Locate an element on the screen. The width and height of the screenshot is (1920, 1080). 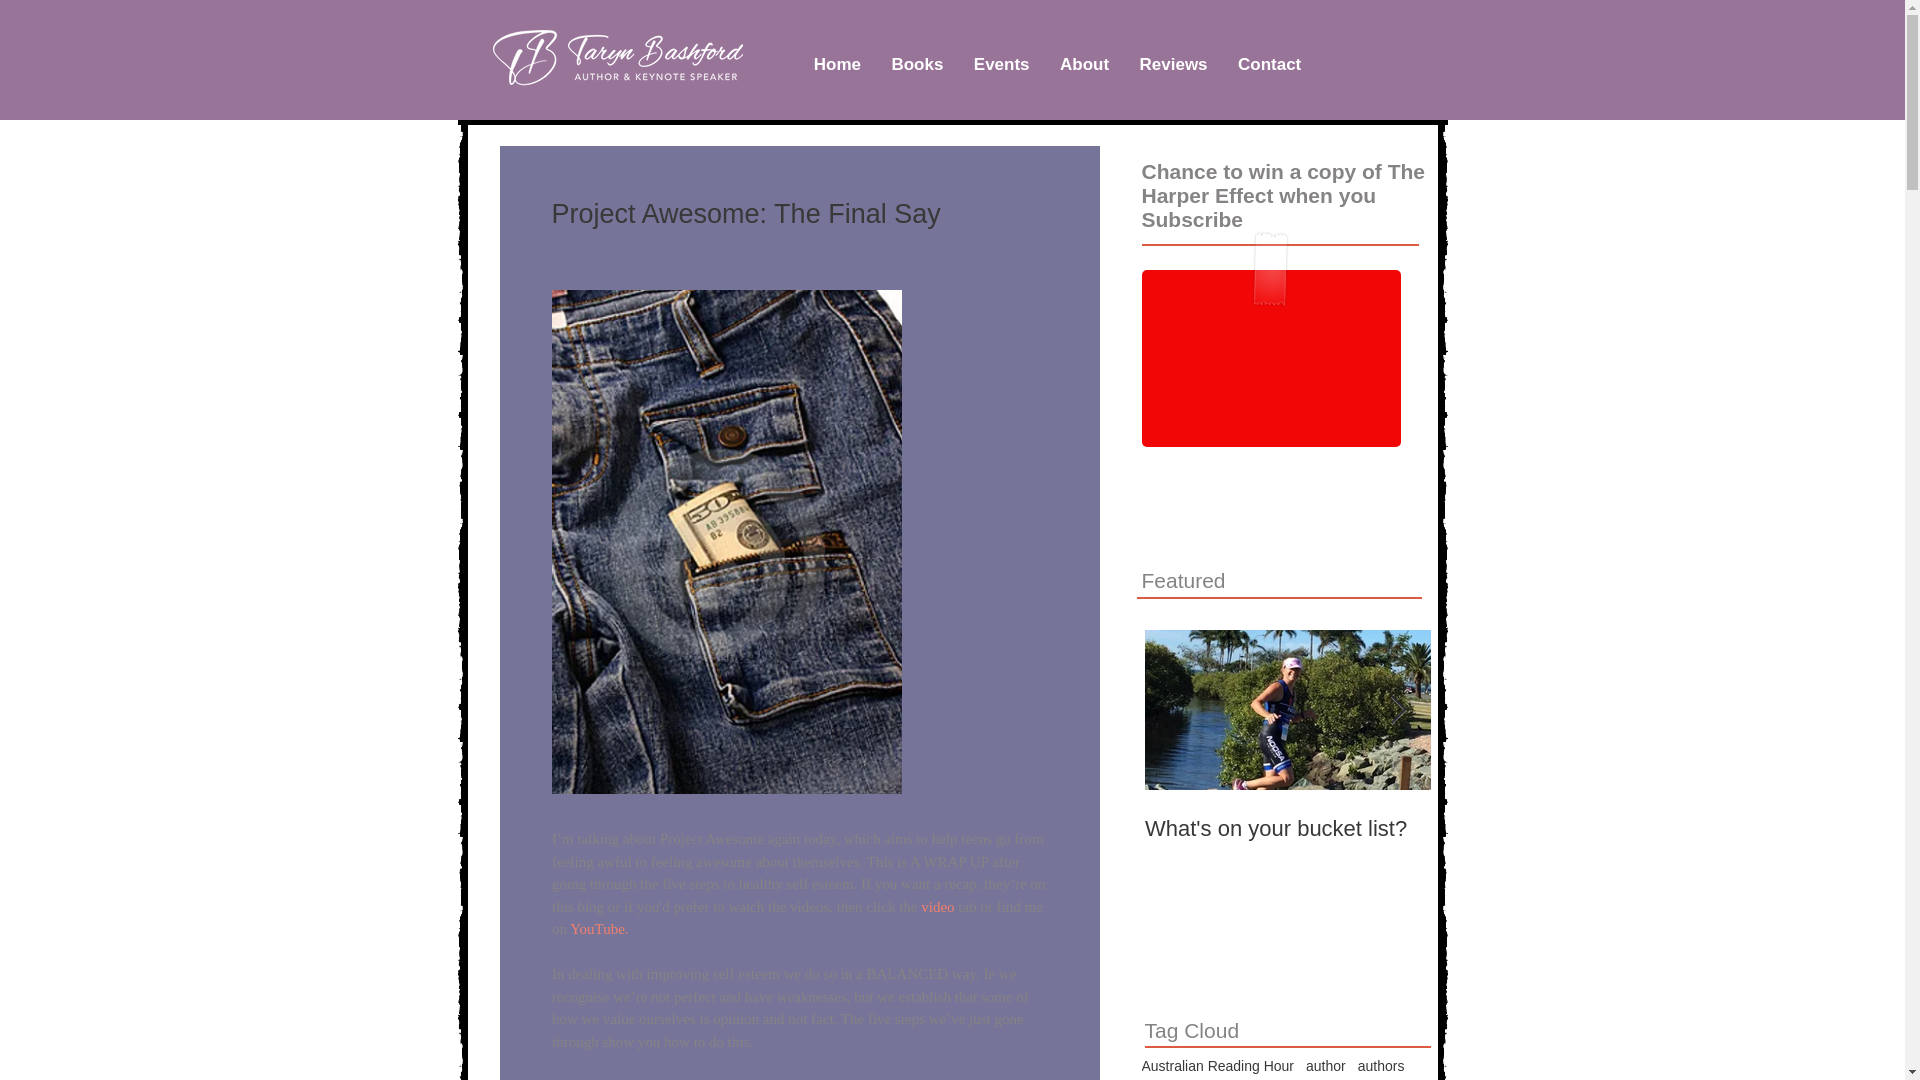
YouTube. is located at coordinates (598, 930).